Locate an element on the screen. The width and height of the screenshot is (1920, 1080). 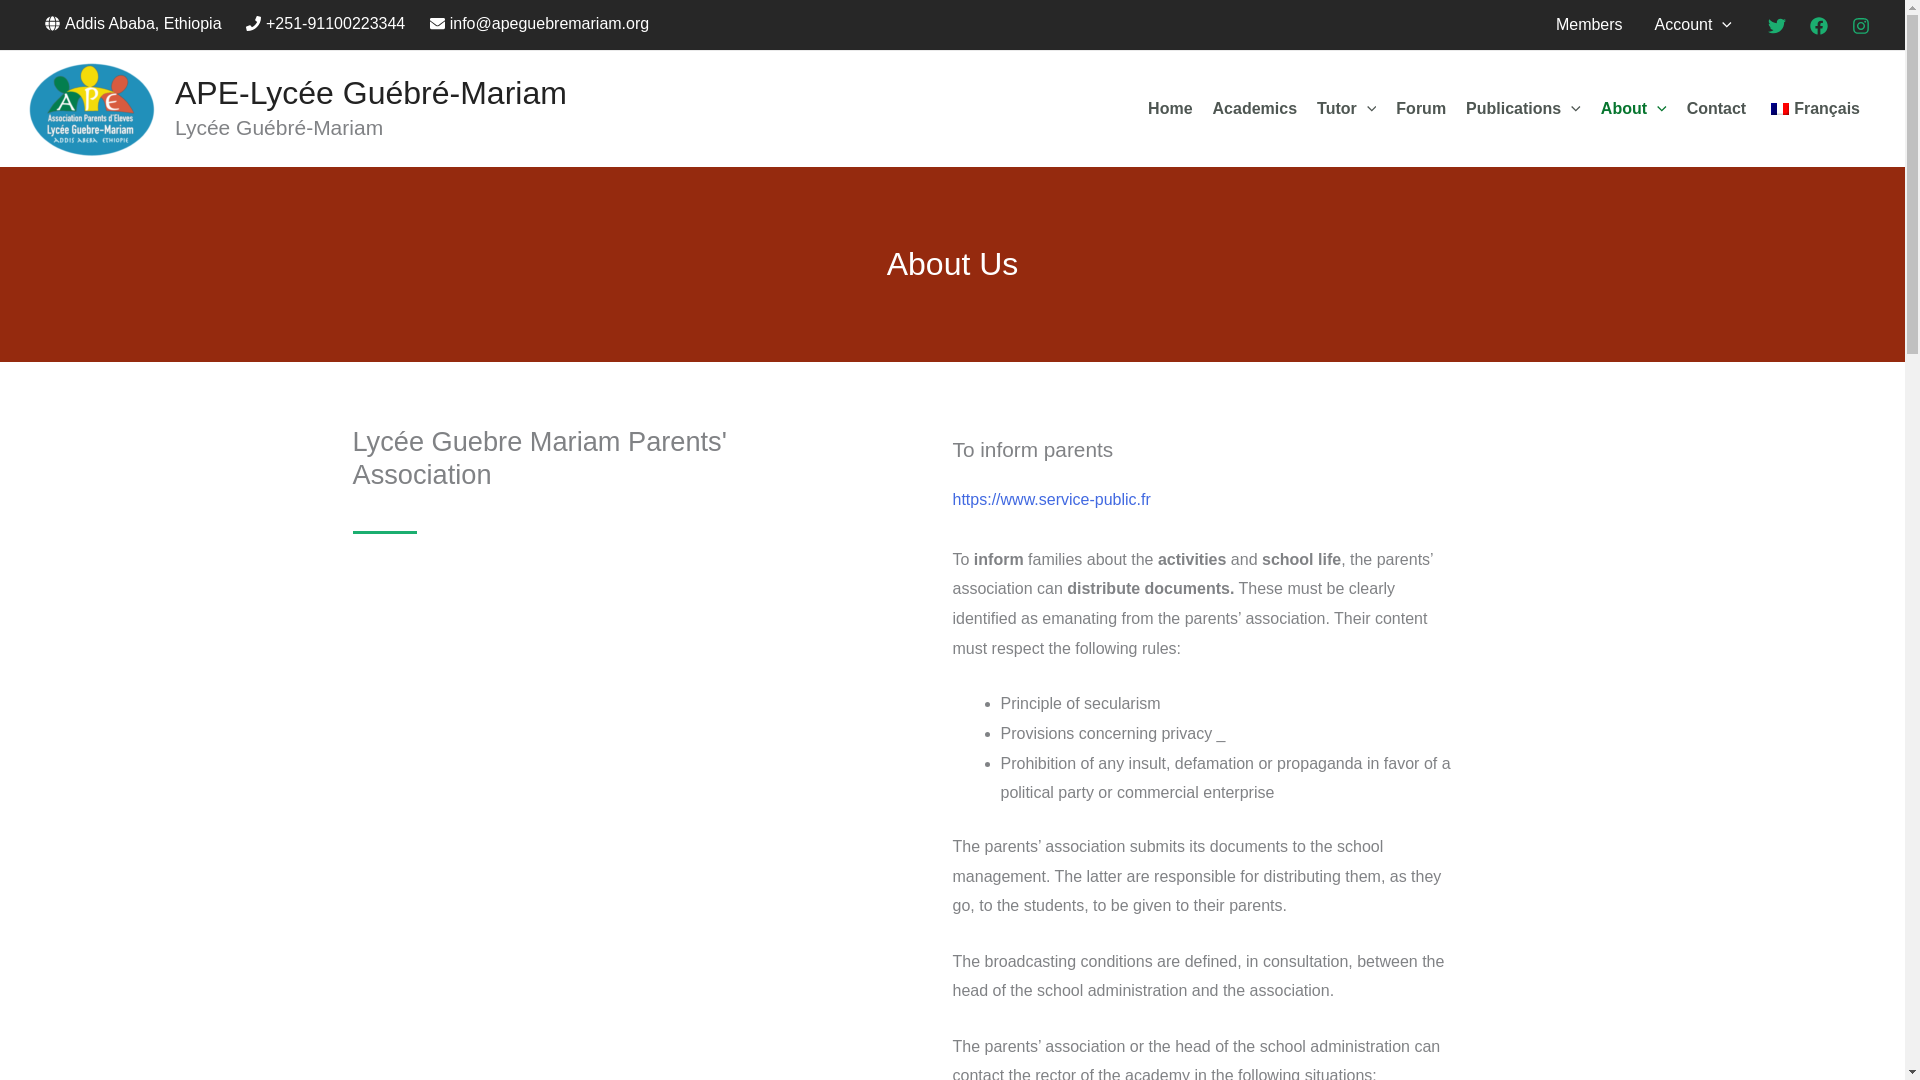
Account is located at coordinates (1693, 24).